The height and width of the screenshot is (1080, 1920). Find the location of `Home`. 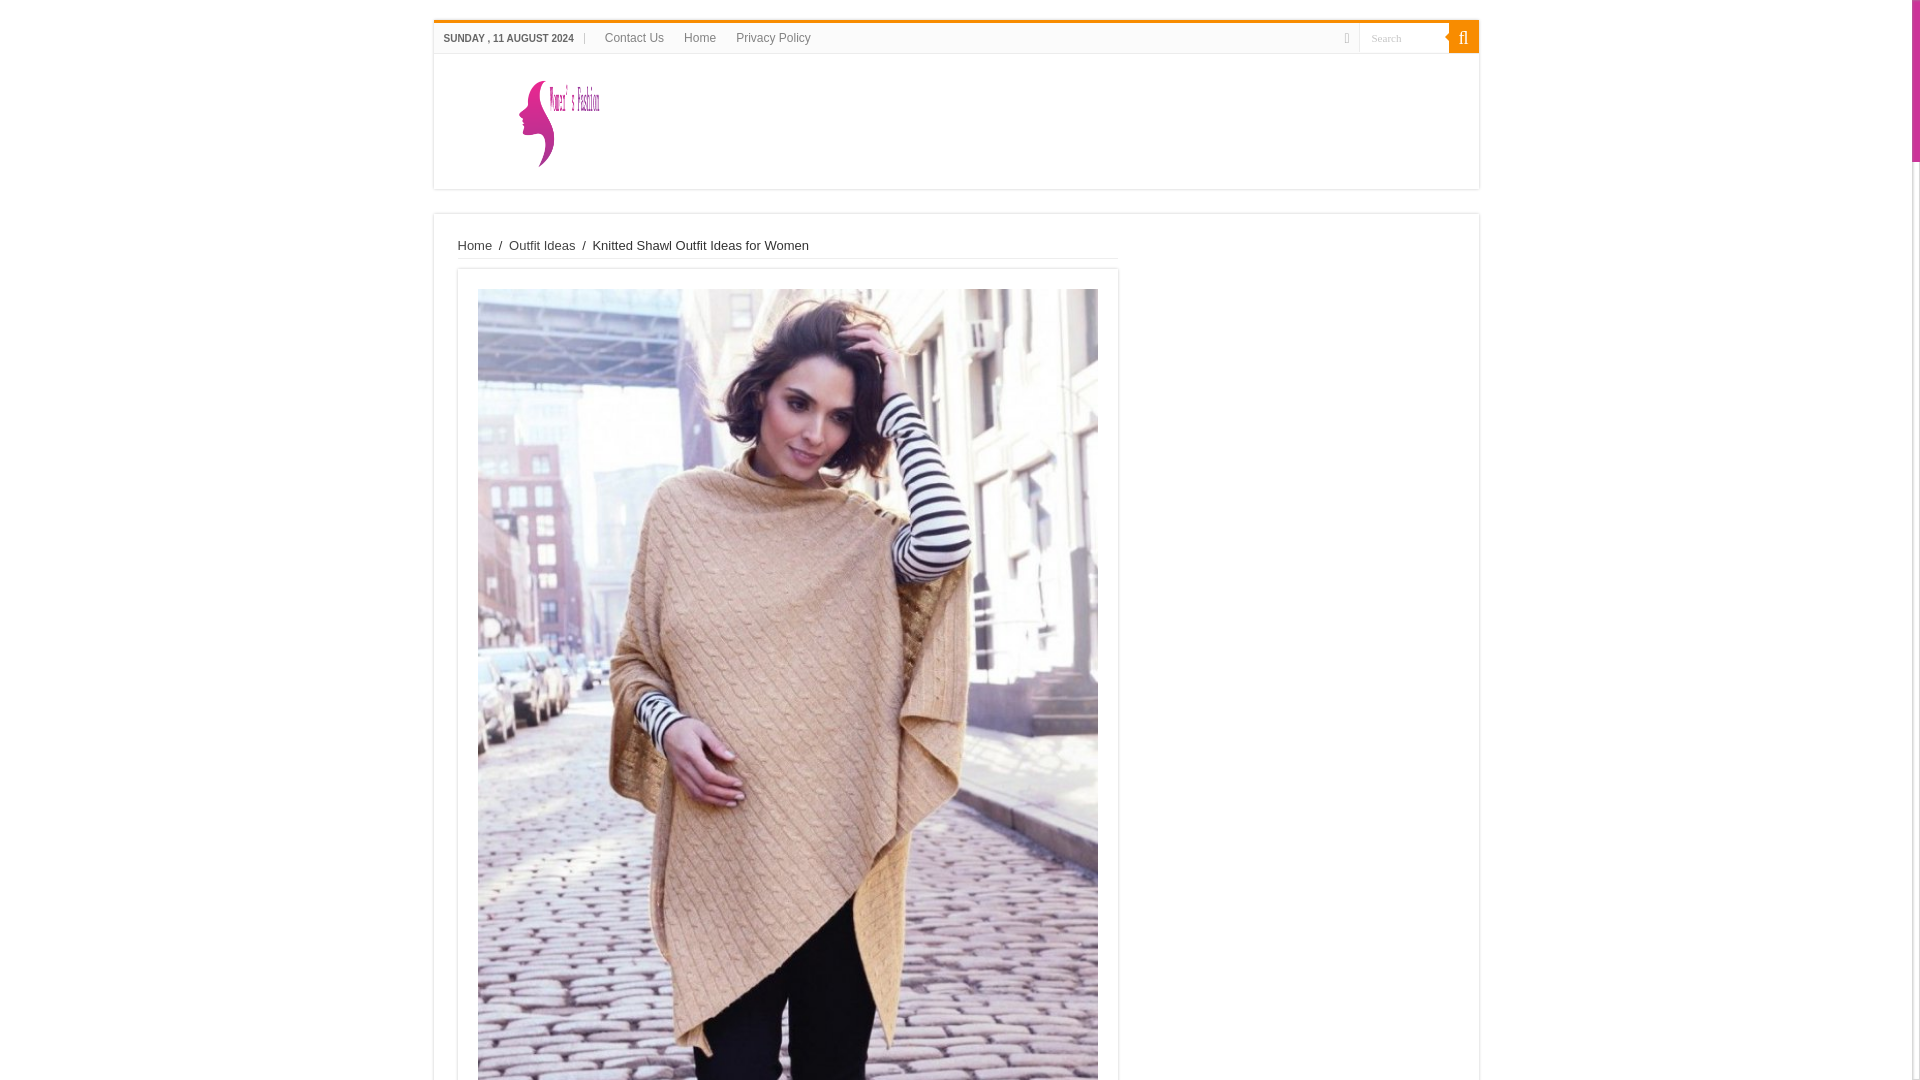

Home is located at coordinates (699, 37).